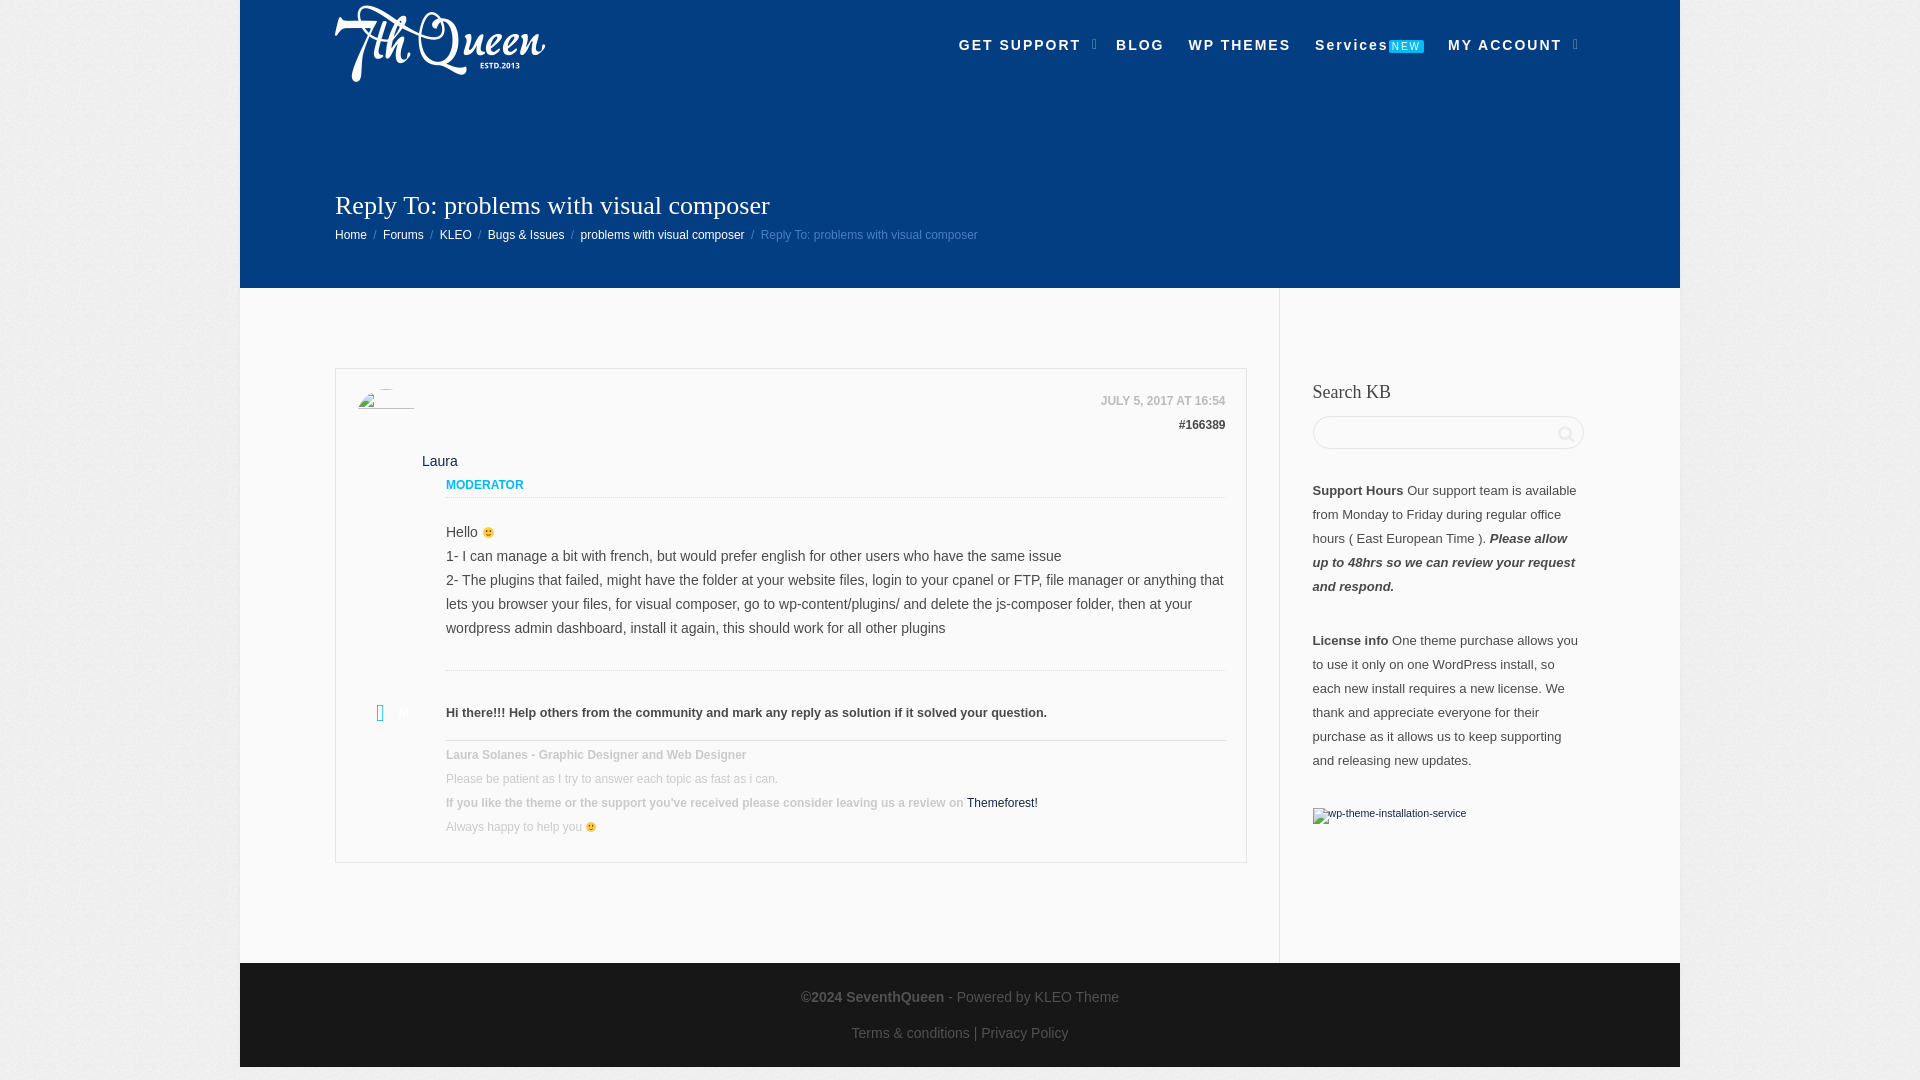 The image size is (1920, 1080). I want to click on SeventhQueen Archived Support, so click(350, 234).